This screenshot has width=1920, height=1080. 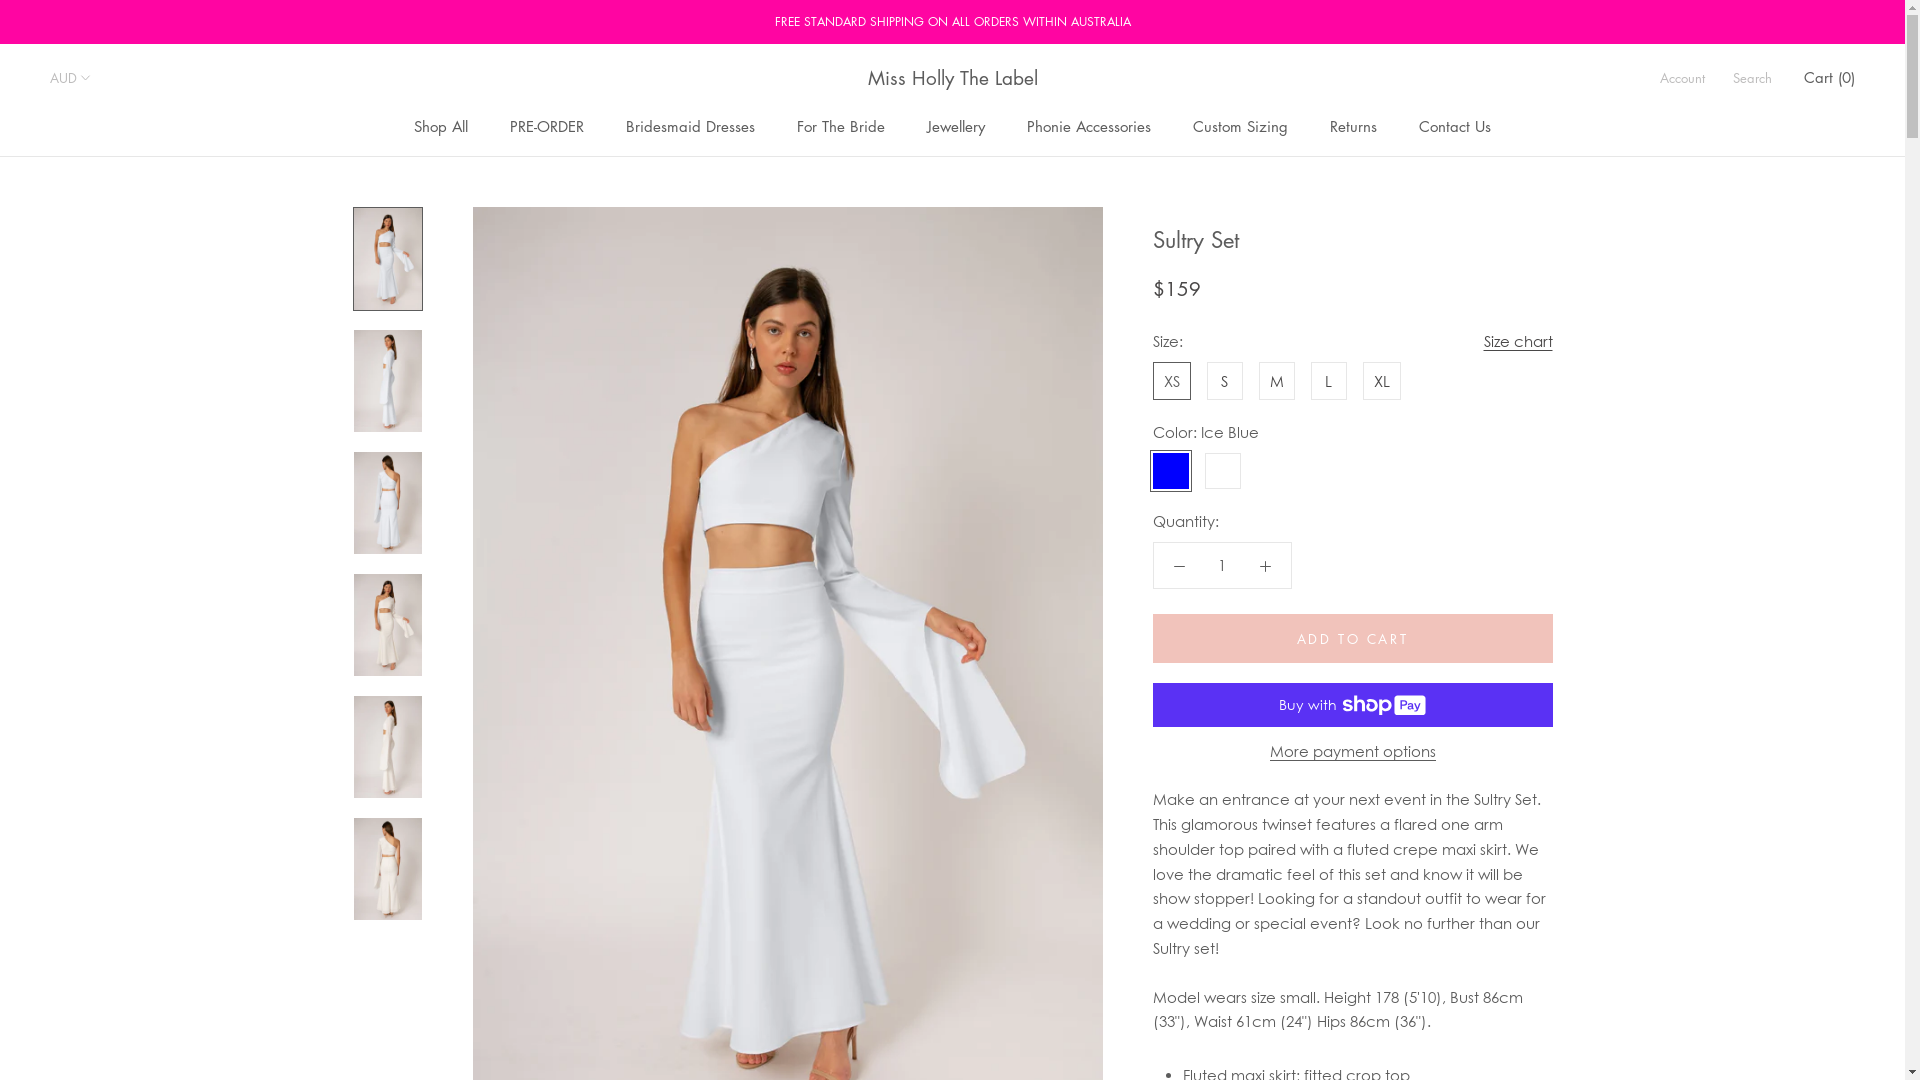 What do you see at coordinates (547, 126) in the screenshot?
I see `PRE-ORDER
PRE-ORDER` at bounding box center [547, 126].